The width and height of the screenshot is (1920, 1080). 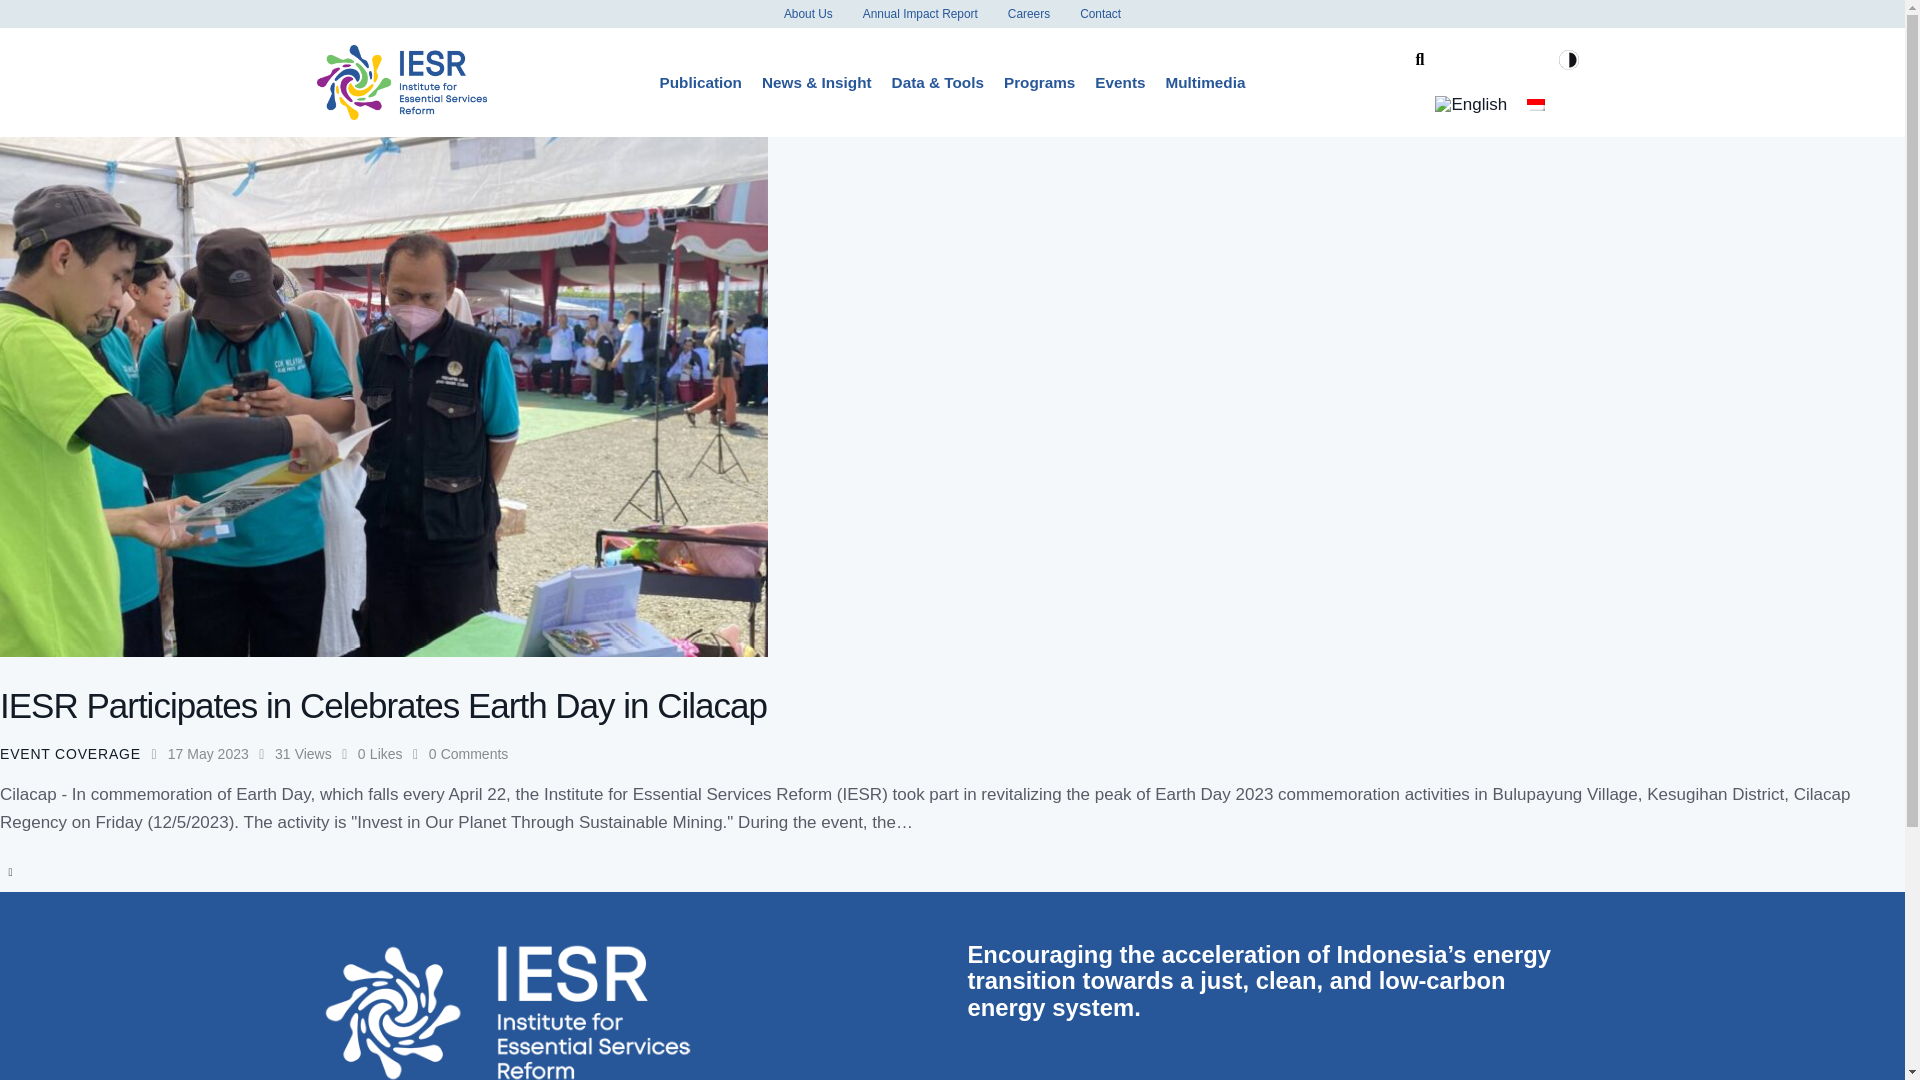 I want to click on Multimedia, so click(x=1205, y=82).